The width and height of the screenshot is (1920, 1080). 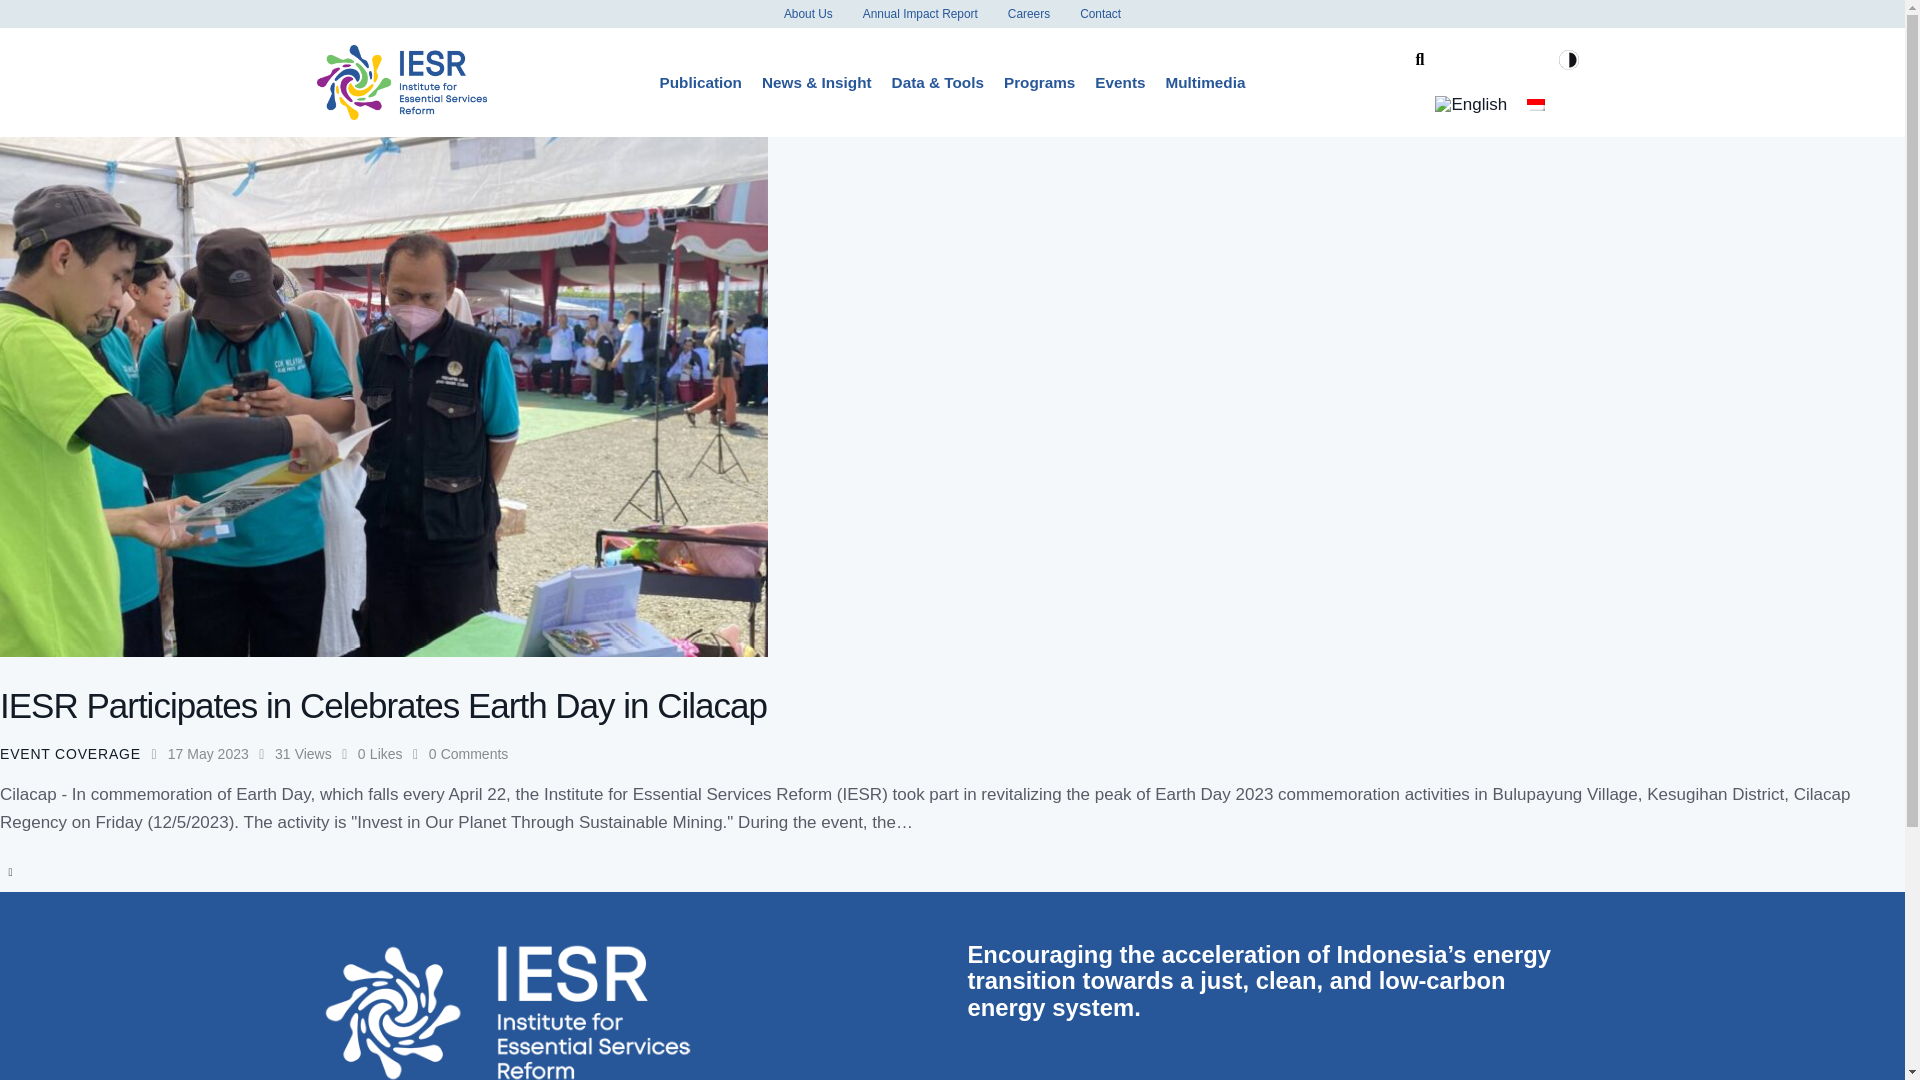 I want to click on Multimedia, so click(x=1205, y=82).